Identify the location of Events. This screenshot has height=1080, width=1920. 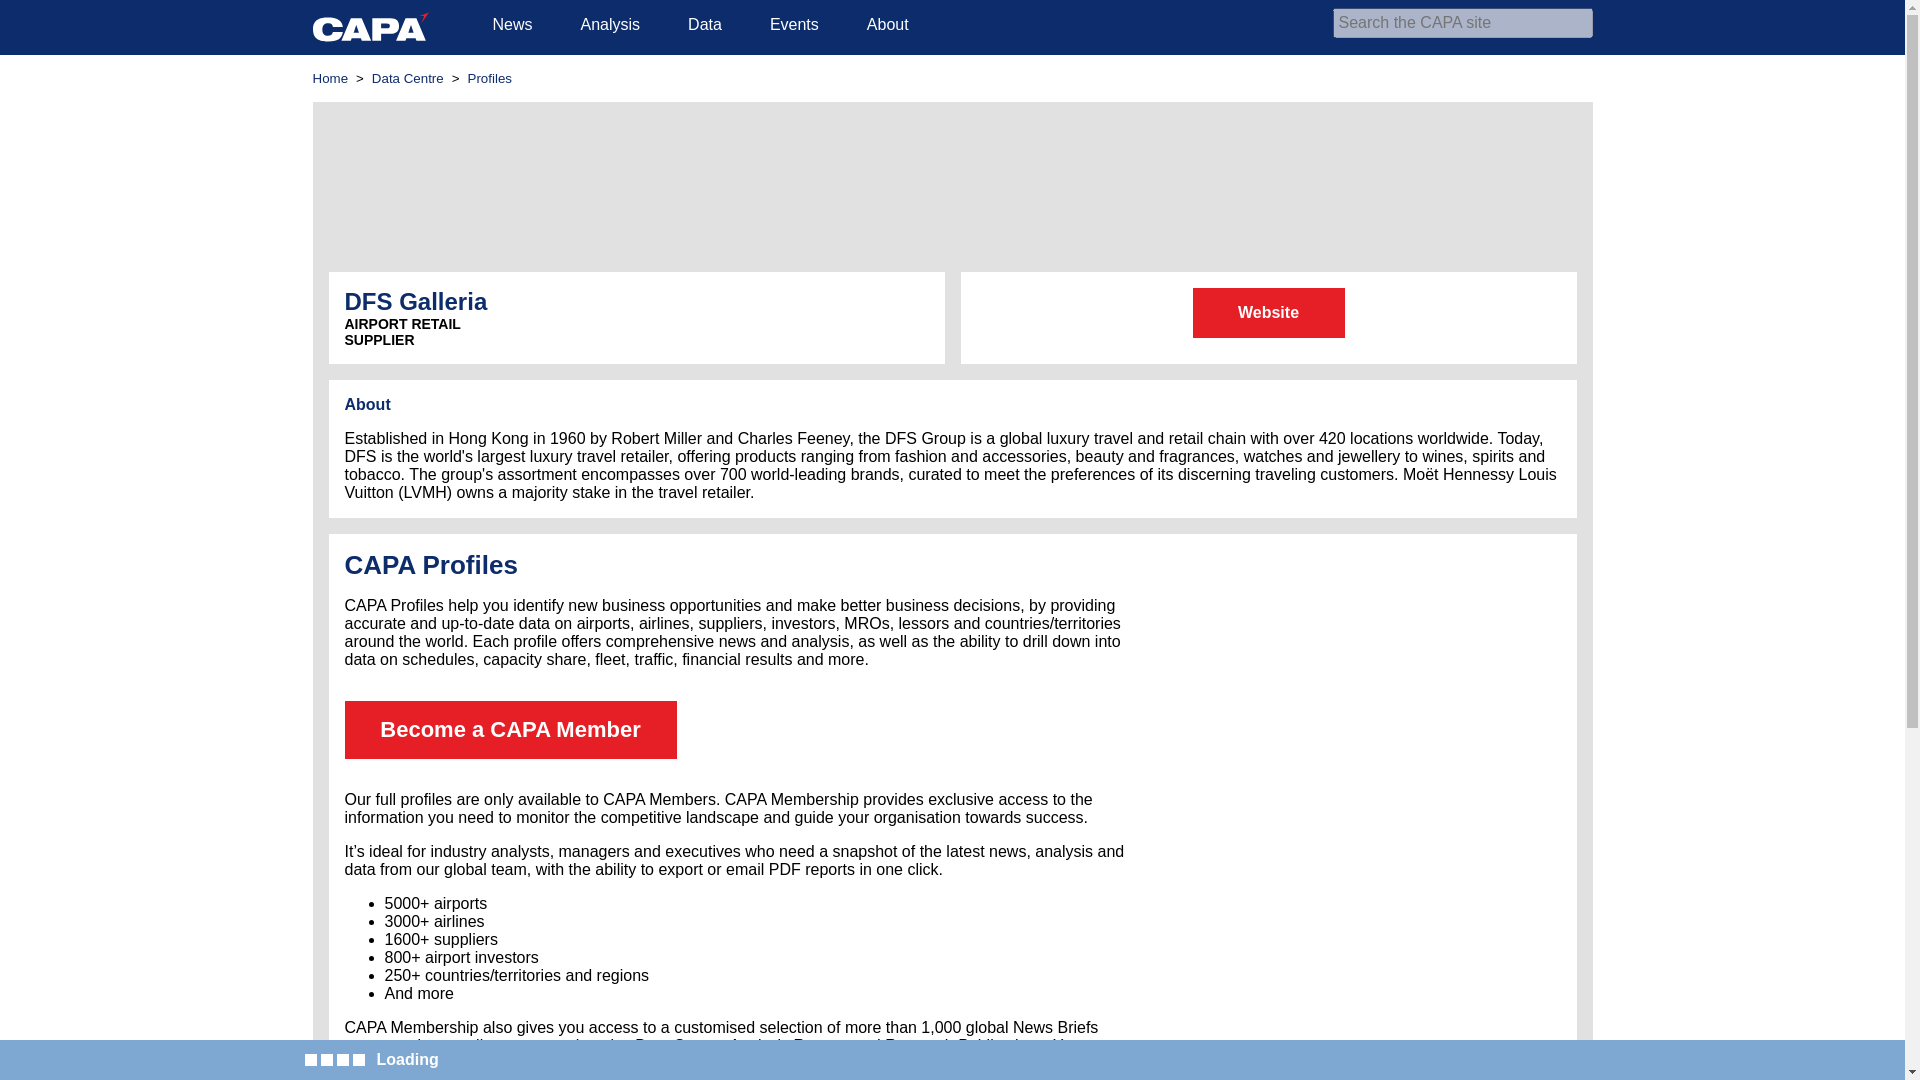
(794, 24).